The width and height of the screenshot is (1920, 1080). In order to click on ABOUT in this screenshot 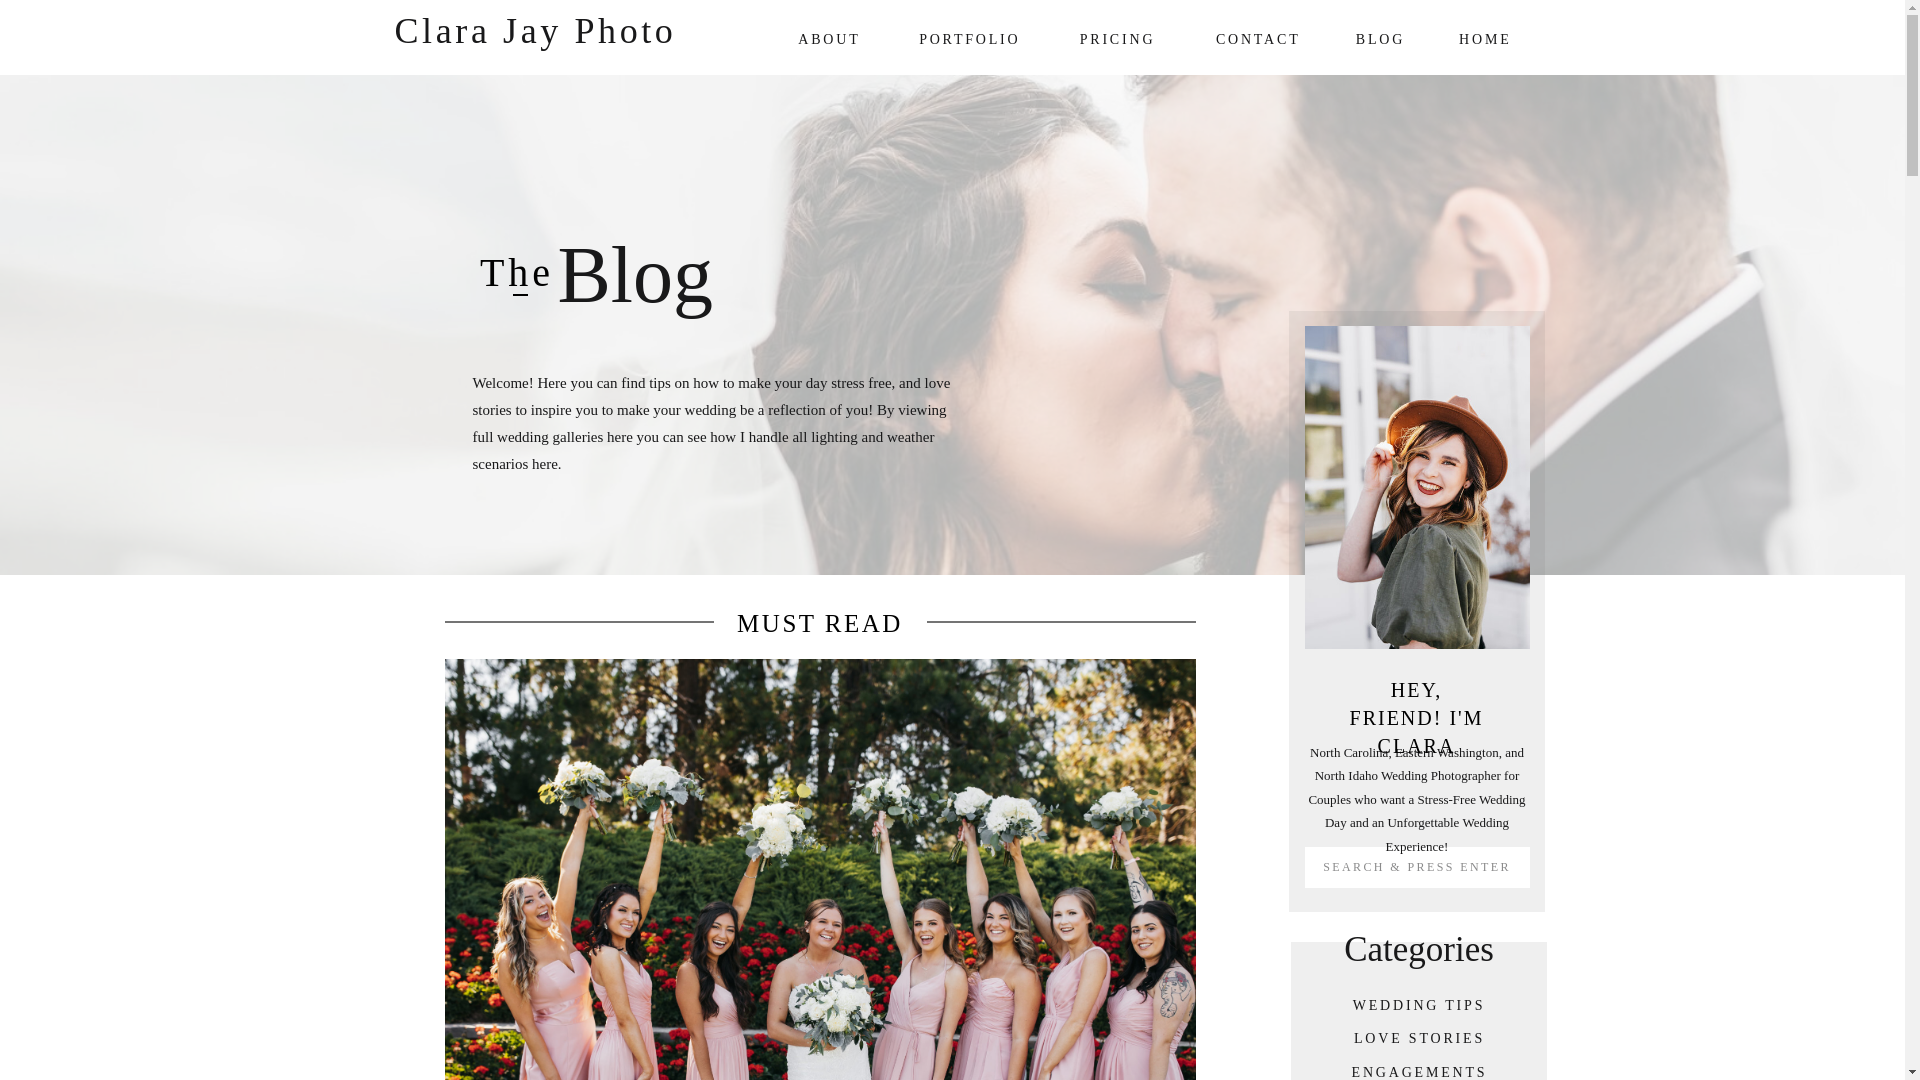, I will do `click(820, 37)`.